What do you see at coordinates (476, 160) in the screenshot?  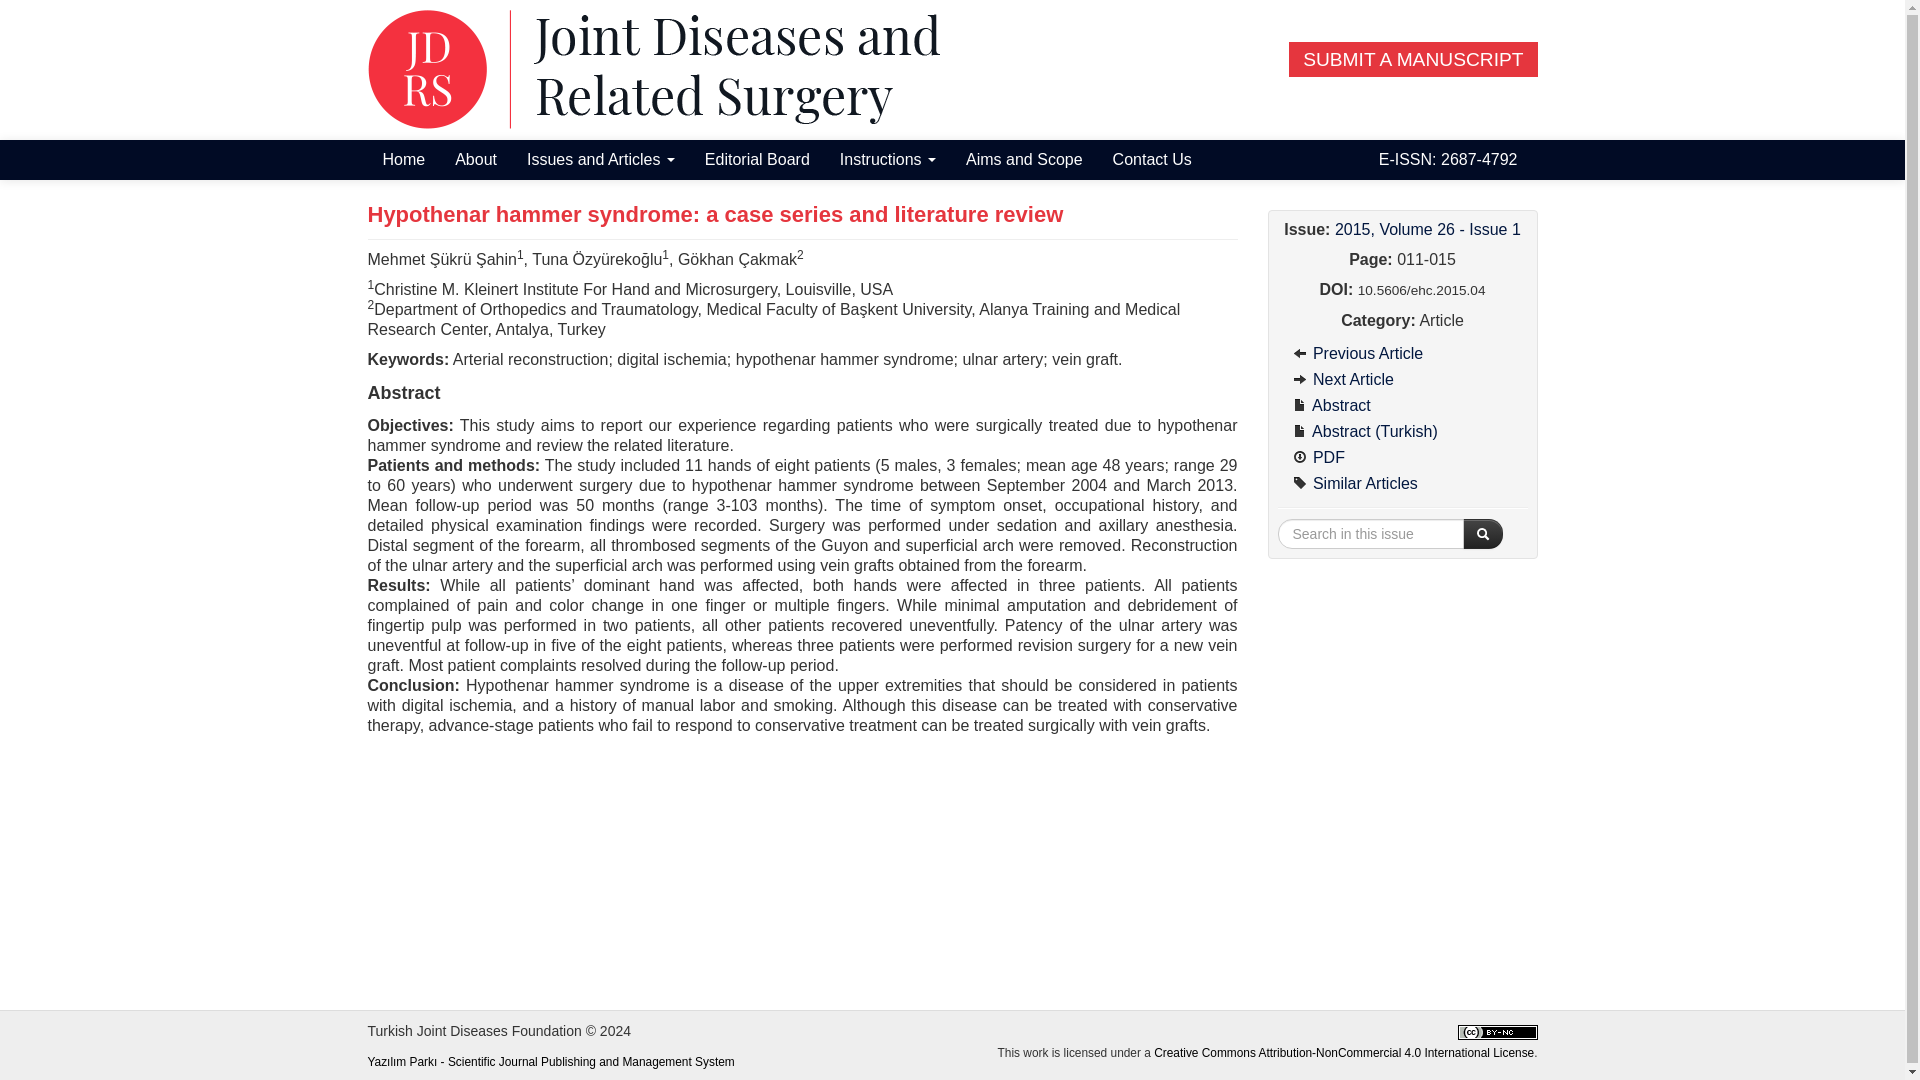 I see `About` at bounding box center [476, 160].